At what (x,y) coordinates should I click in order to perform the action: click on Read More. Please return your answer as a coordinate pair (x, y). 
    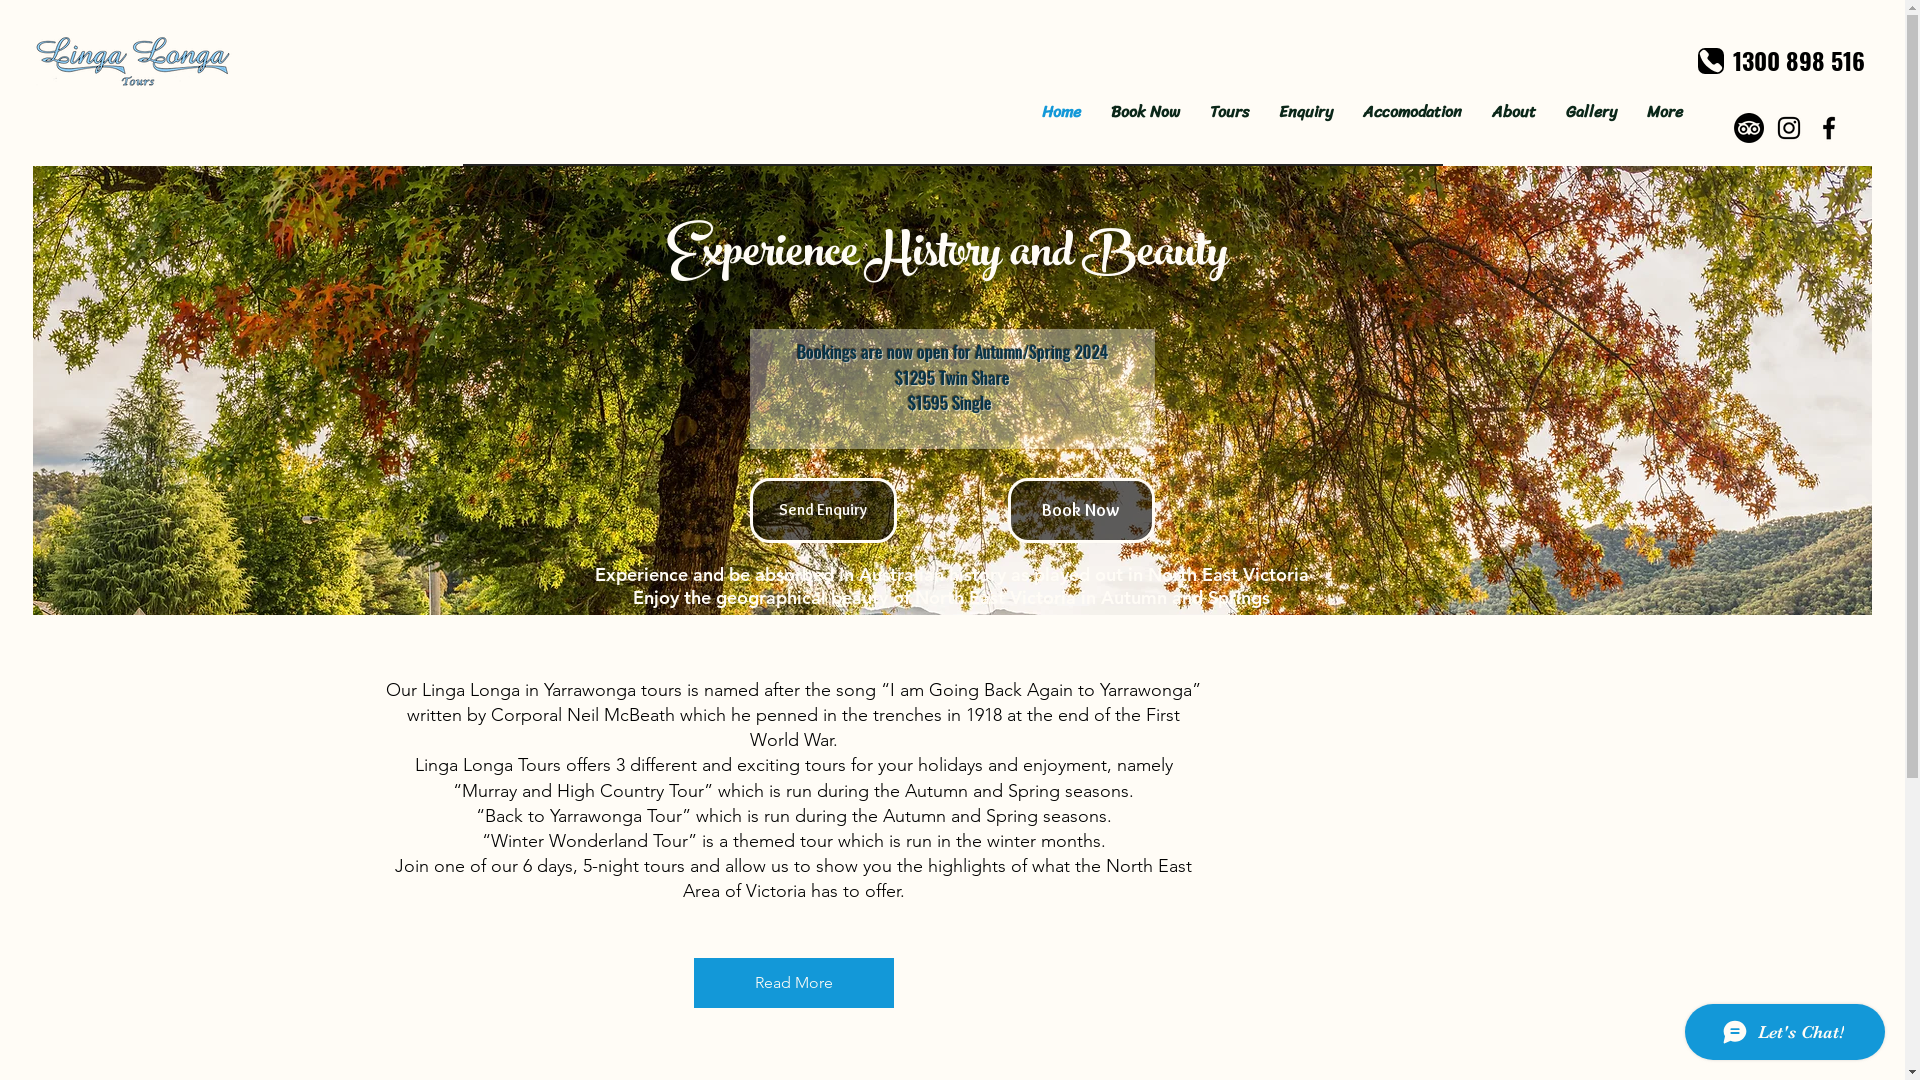
    Looking at the image, I should click on (794, 983).